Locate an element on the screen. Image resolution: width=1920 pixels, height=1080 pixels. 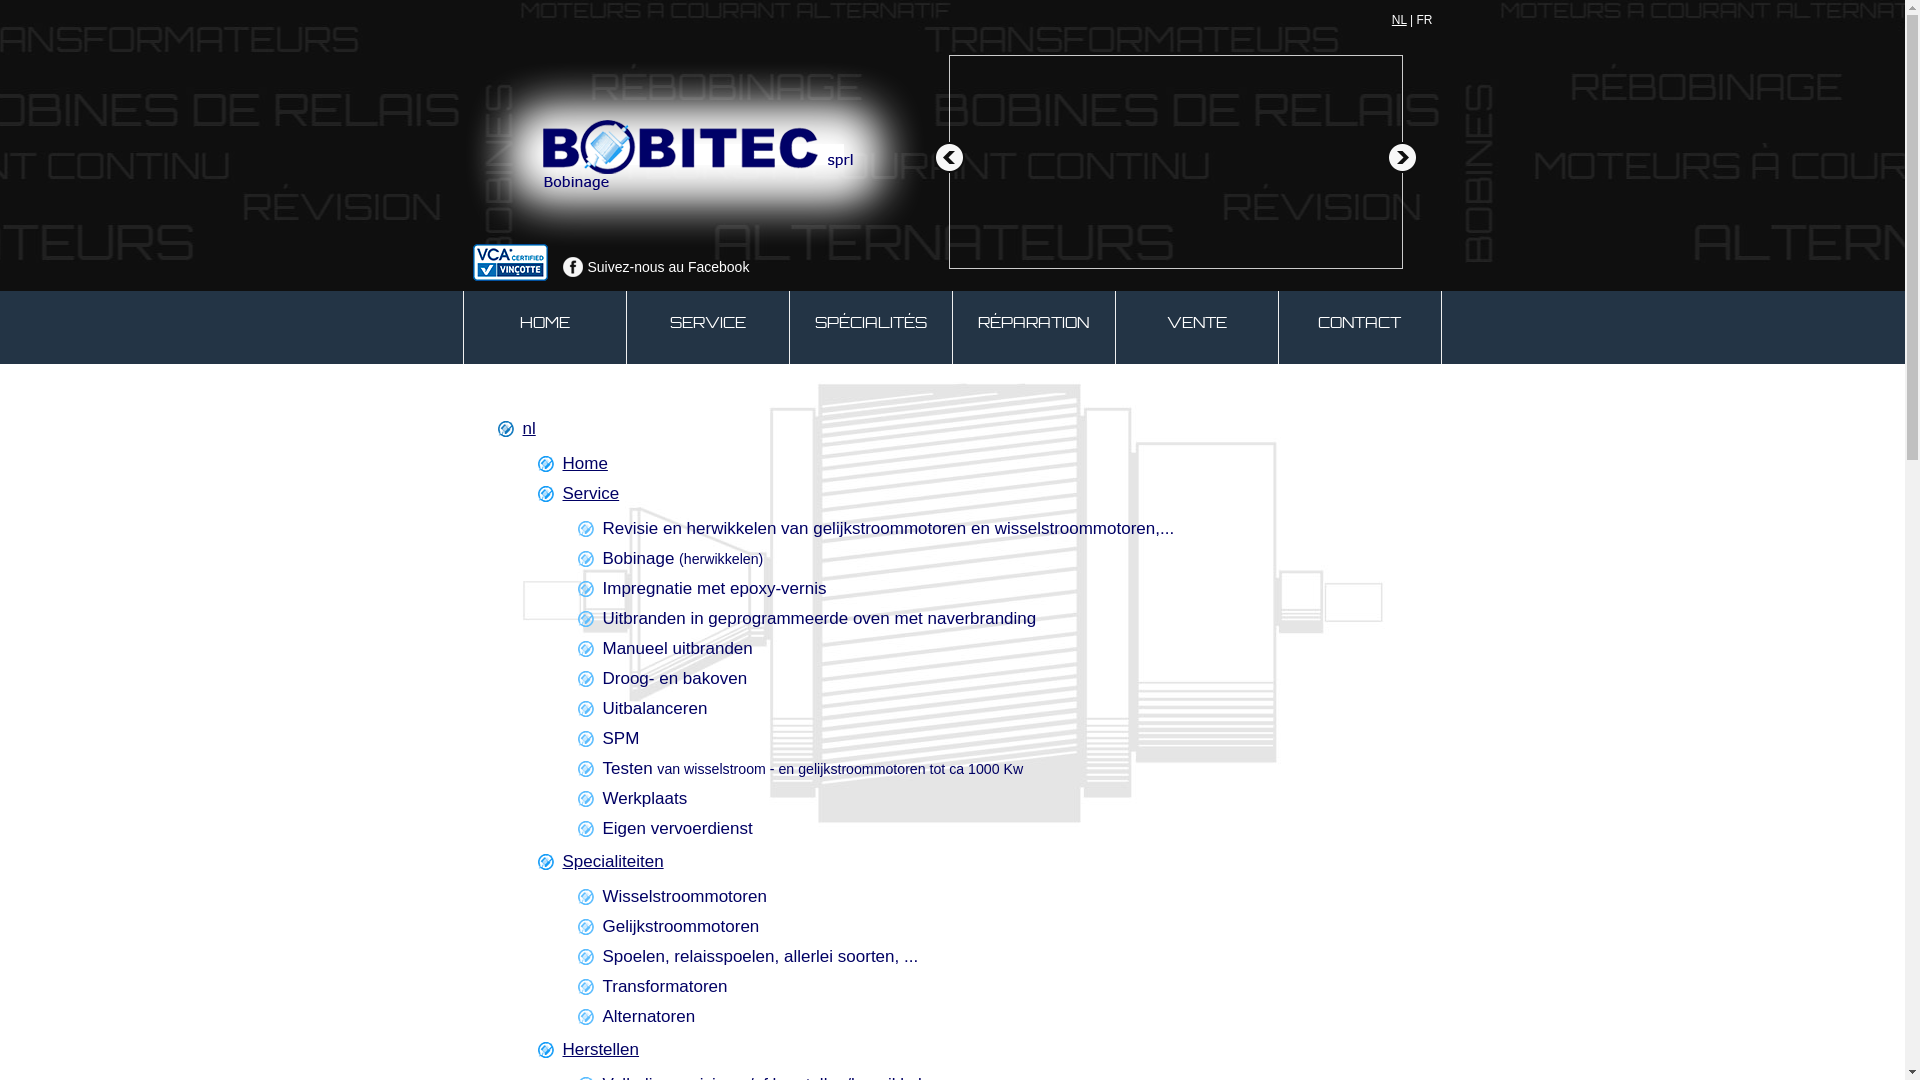
NL is located at coordinates (1400, 20).